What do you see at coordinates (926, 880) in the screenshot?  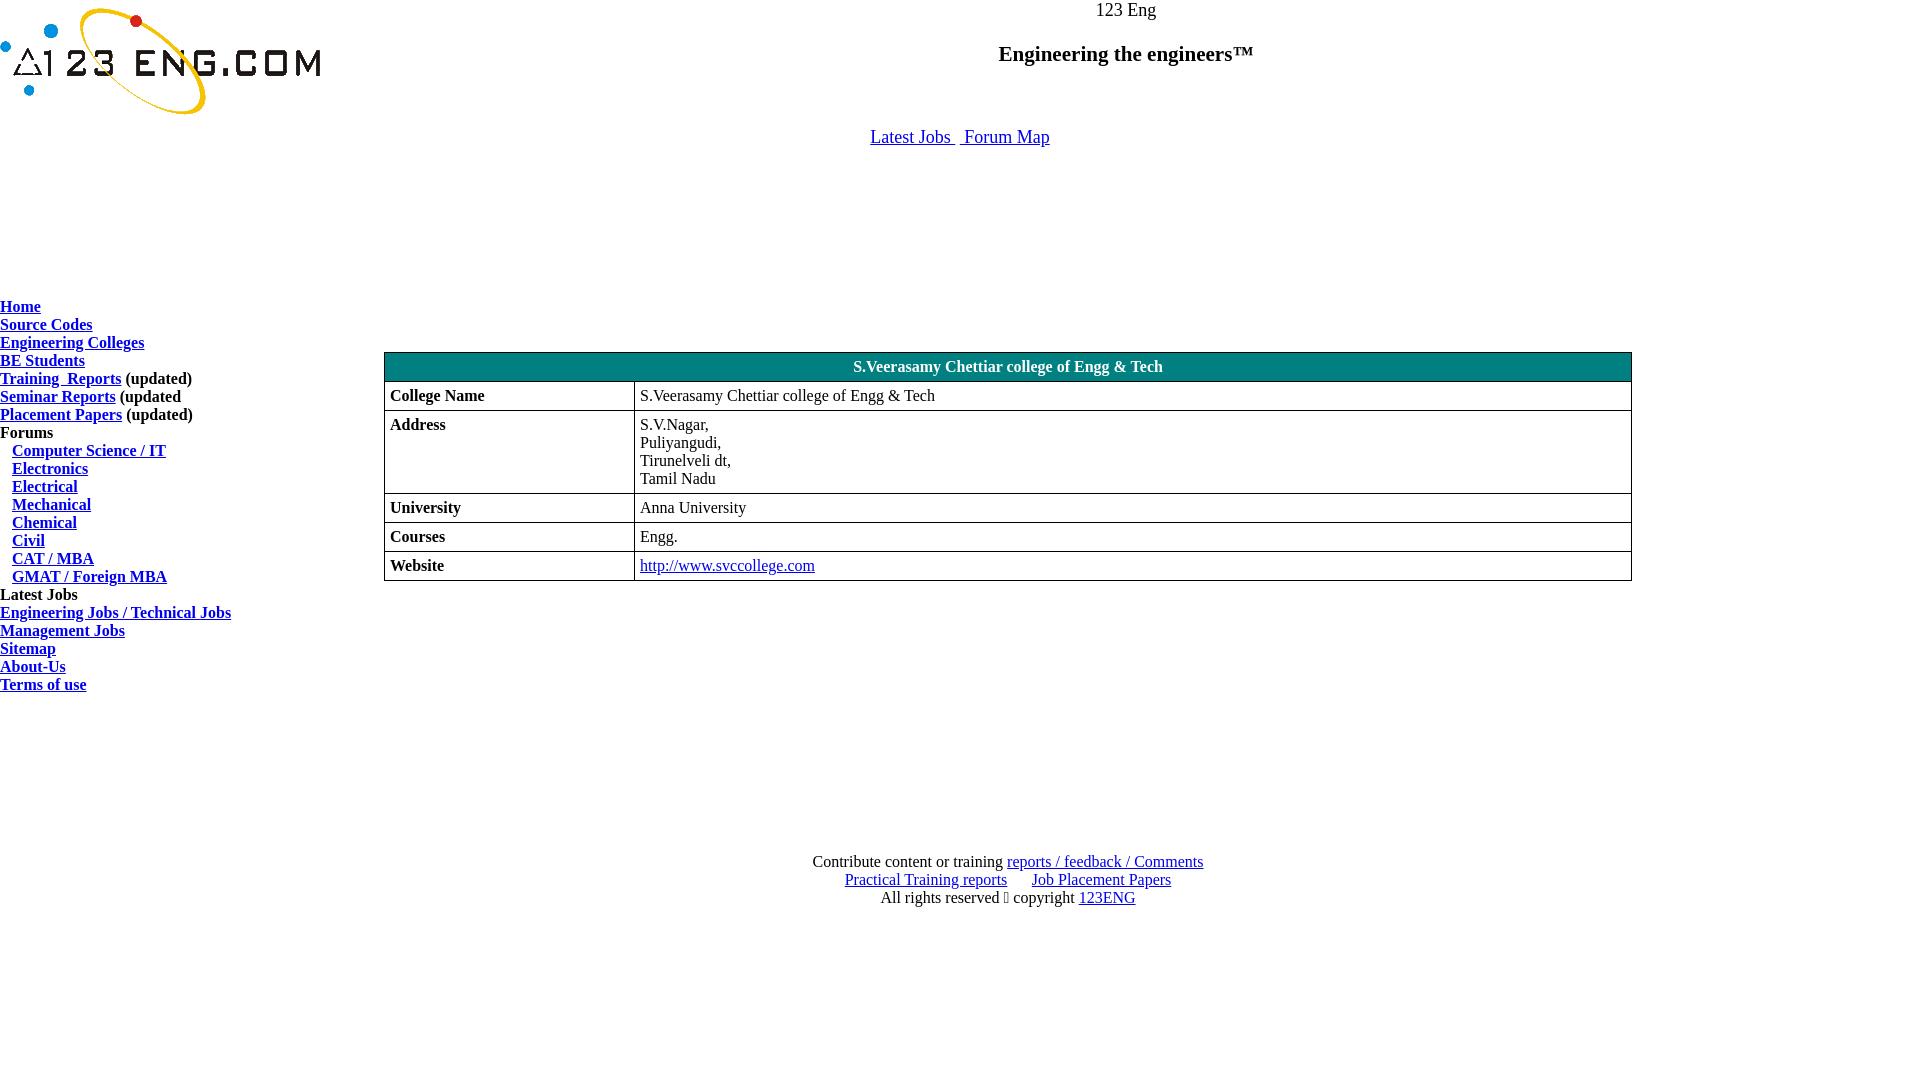 I see `Practical Training reports` at bounding box center [926, 880].